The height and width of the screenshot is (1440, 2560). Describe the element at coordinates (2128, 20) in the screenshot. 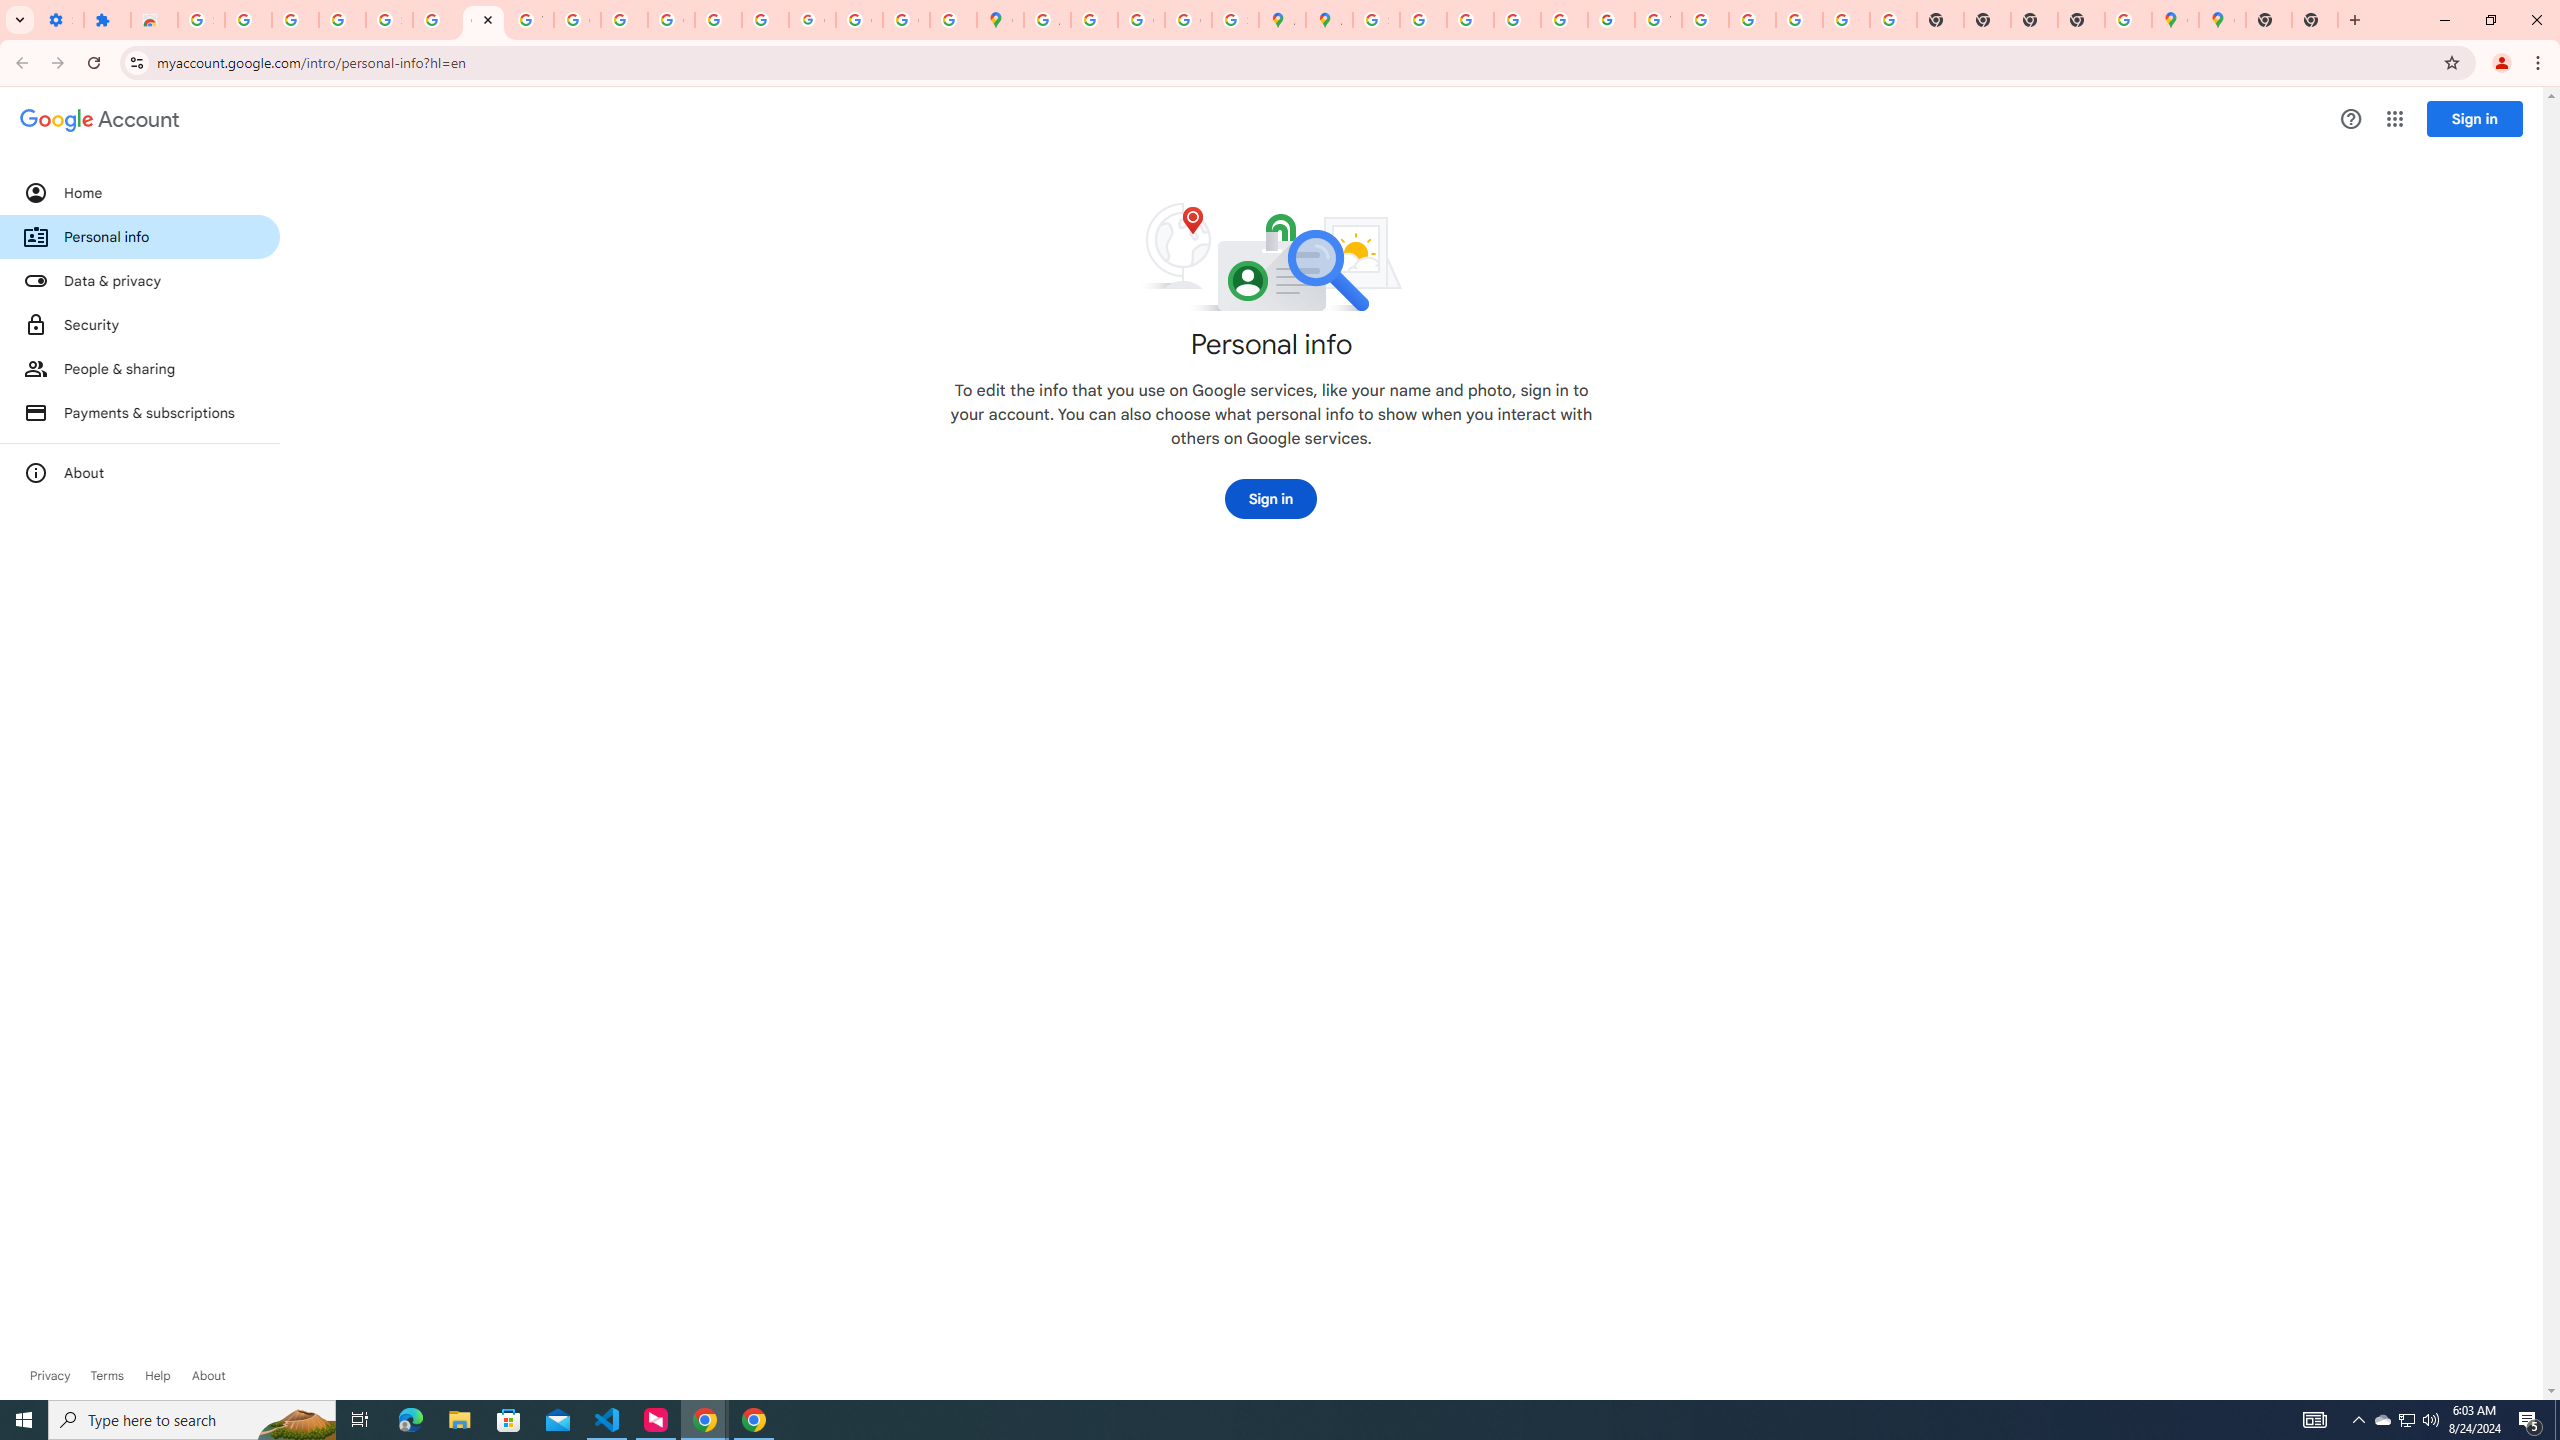

I see `Use Google Maps in Space - Google Maps Help` at that location.